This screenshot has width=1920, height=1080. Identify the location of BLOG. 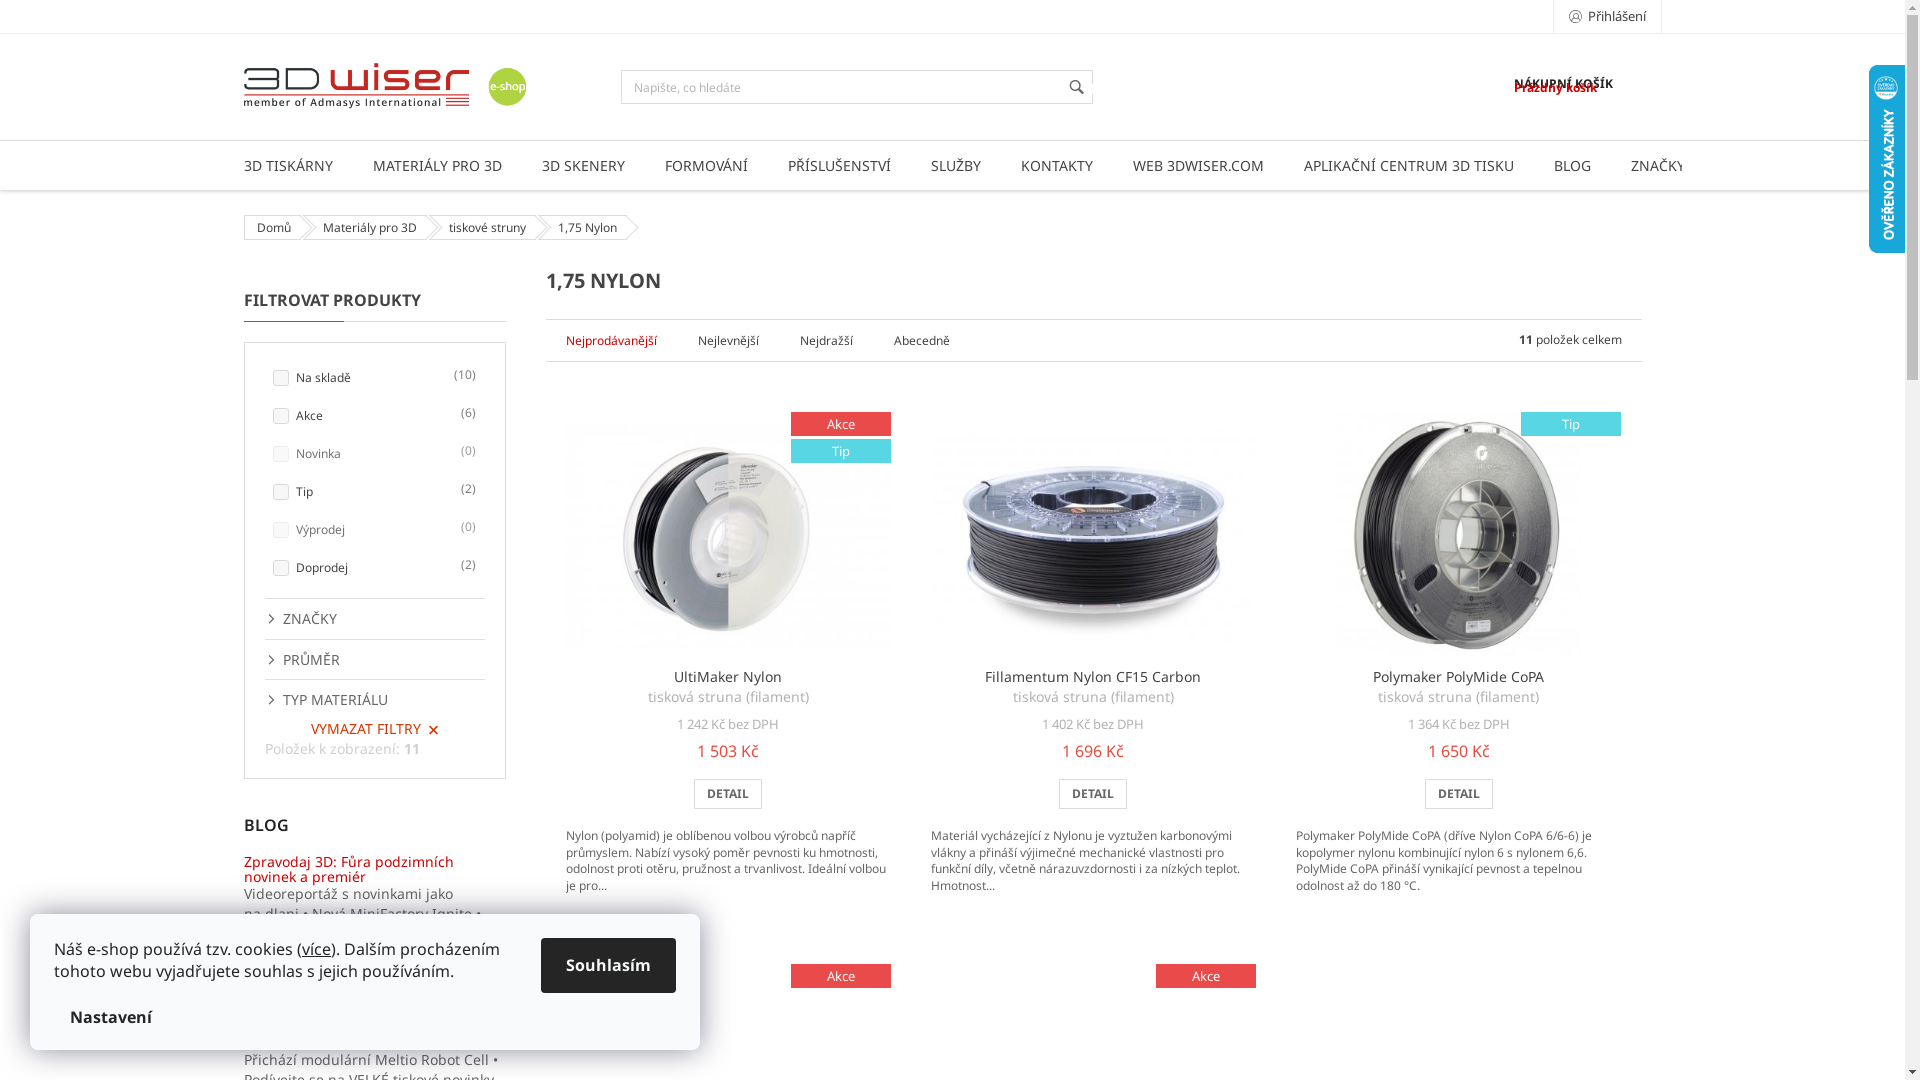
(1572, 166).